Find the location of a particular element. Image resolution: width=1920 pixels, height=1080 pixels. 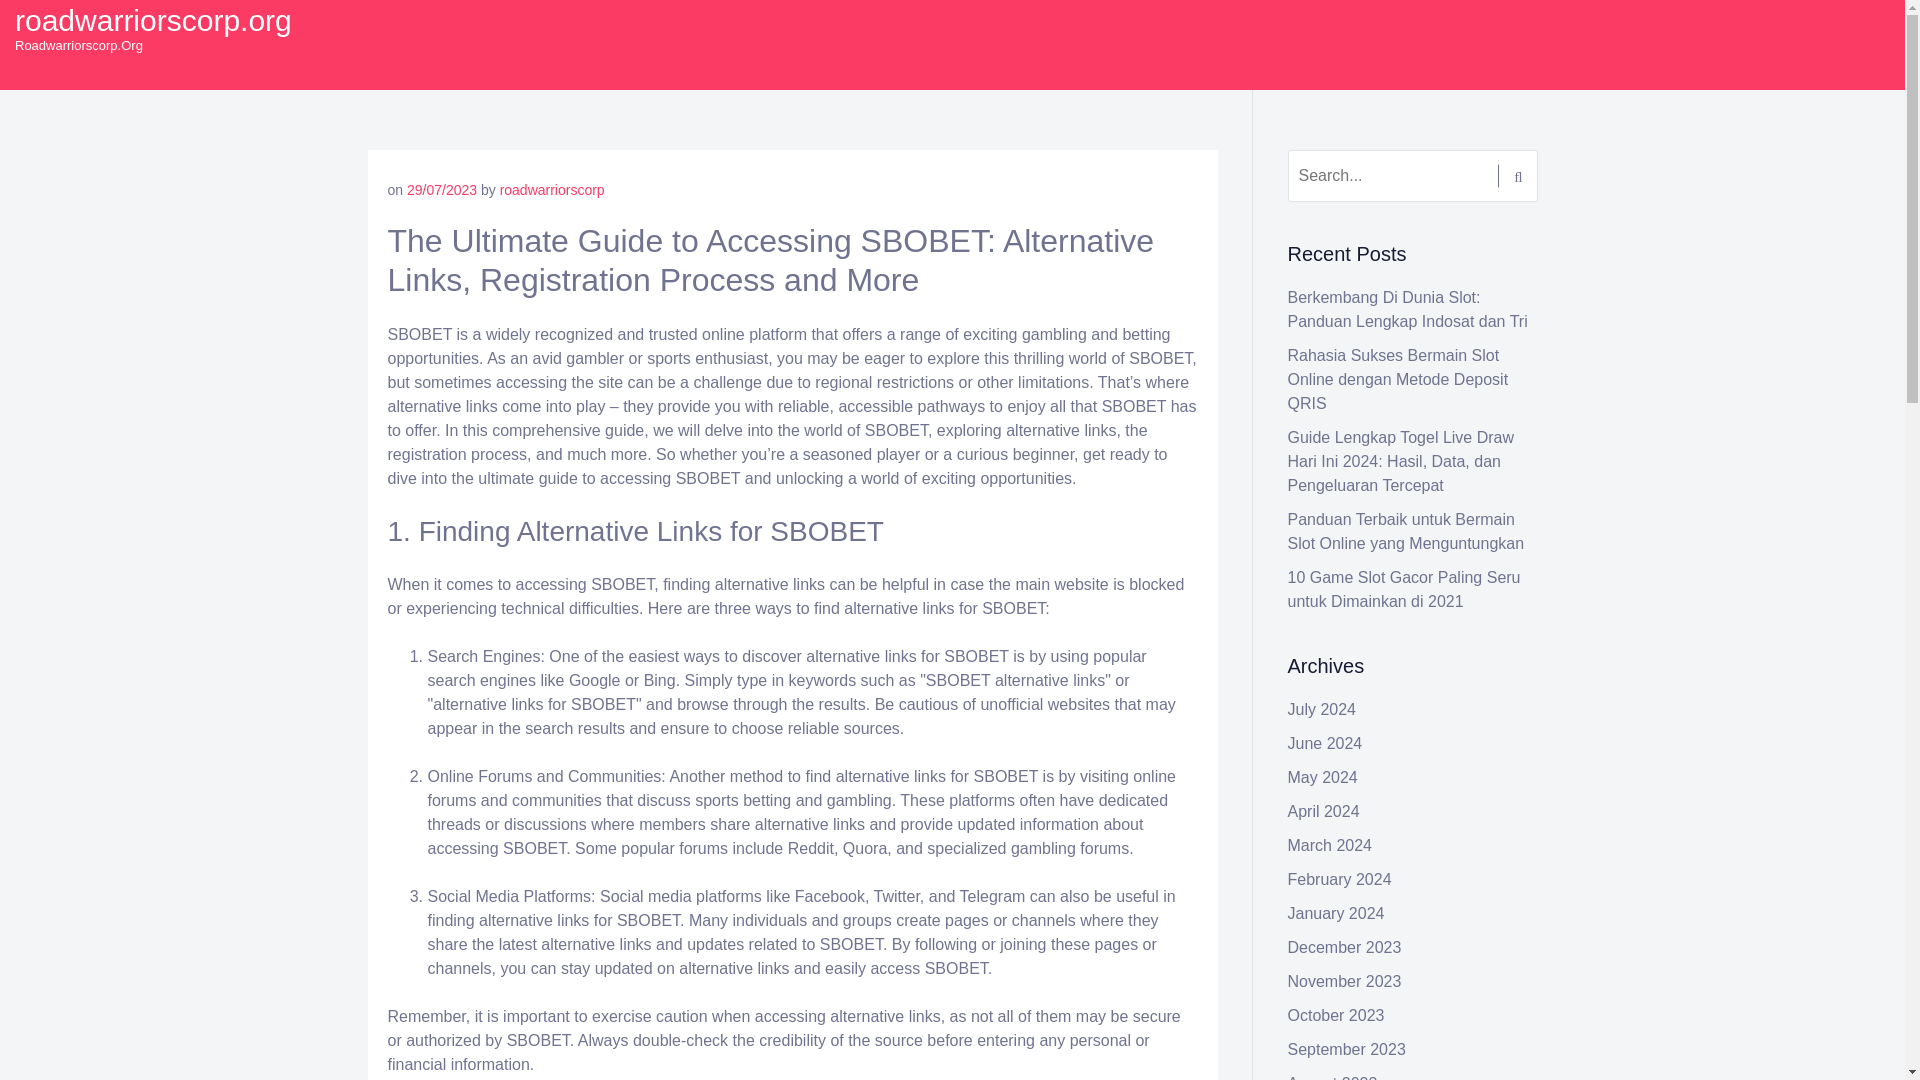

10 Game Slot Gacor Paling Seru untuk Dimainkan di 2021 is located at coordinates (1404, 590).